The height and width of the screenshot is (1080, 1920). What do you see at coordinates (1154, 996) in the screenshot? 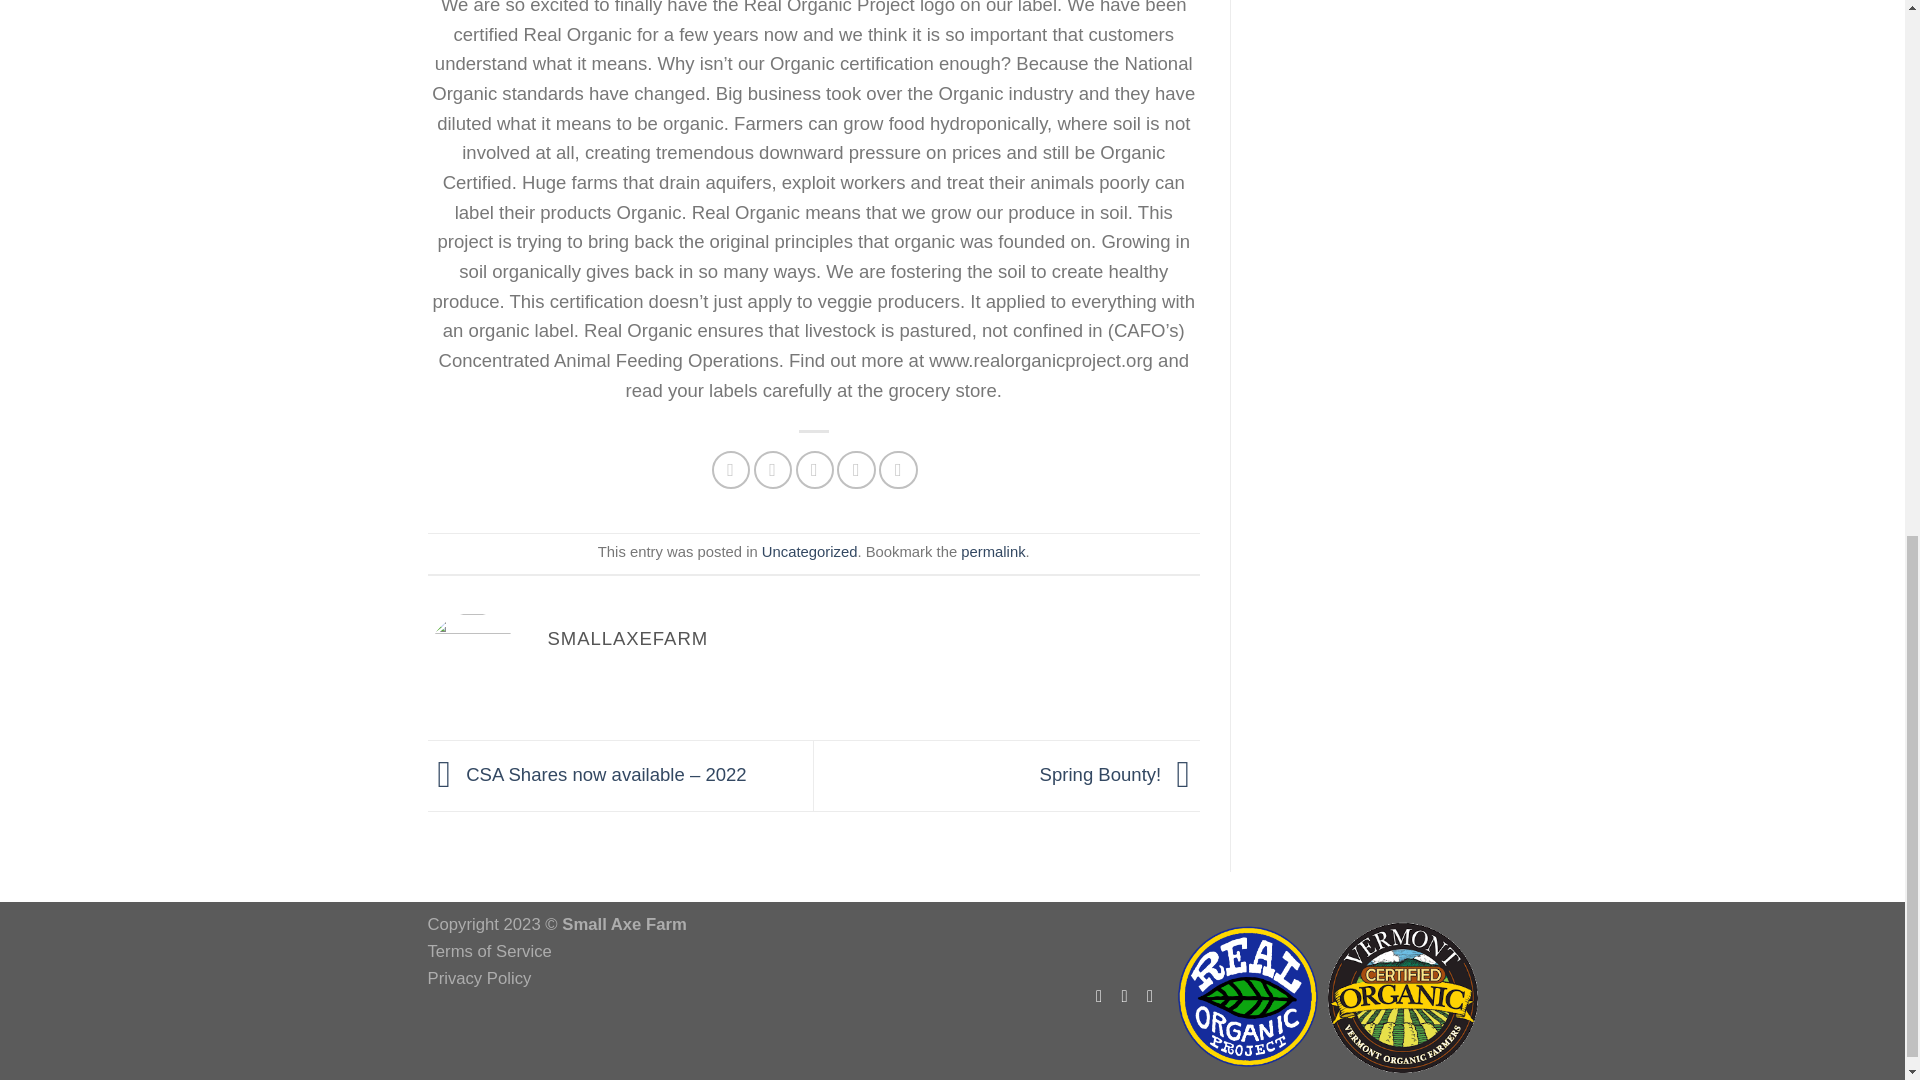
I see `Send us an email` at bounding box center [1154, 996].